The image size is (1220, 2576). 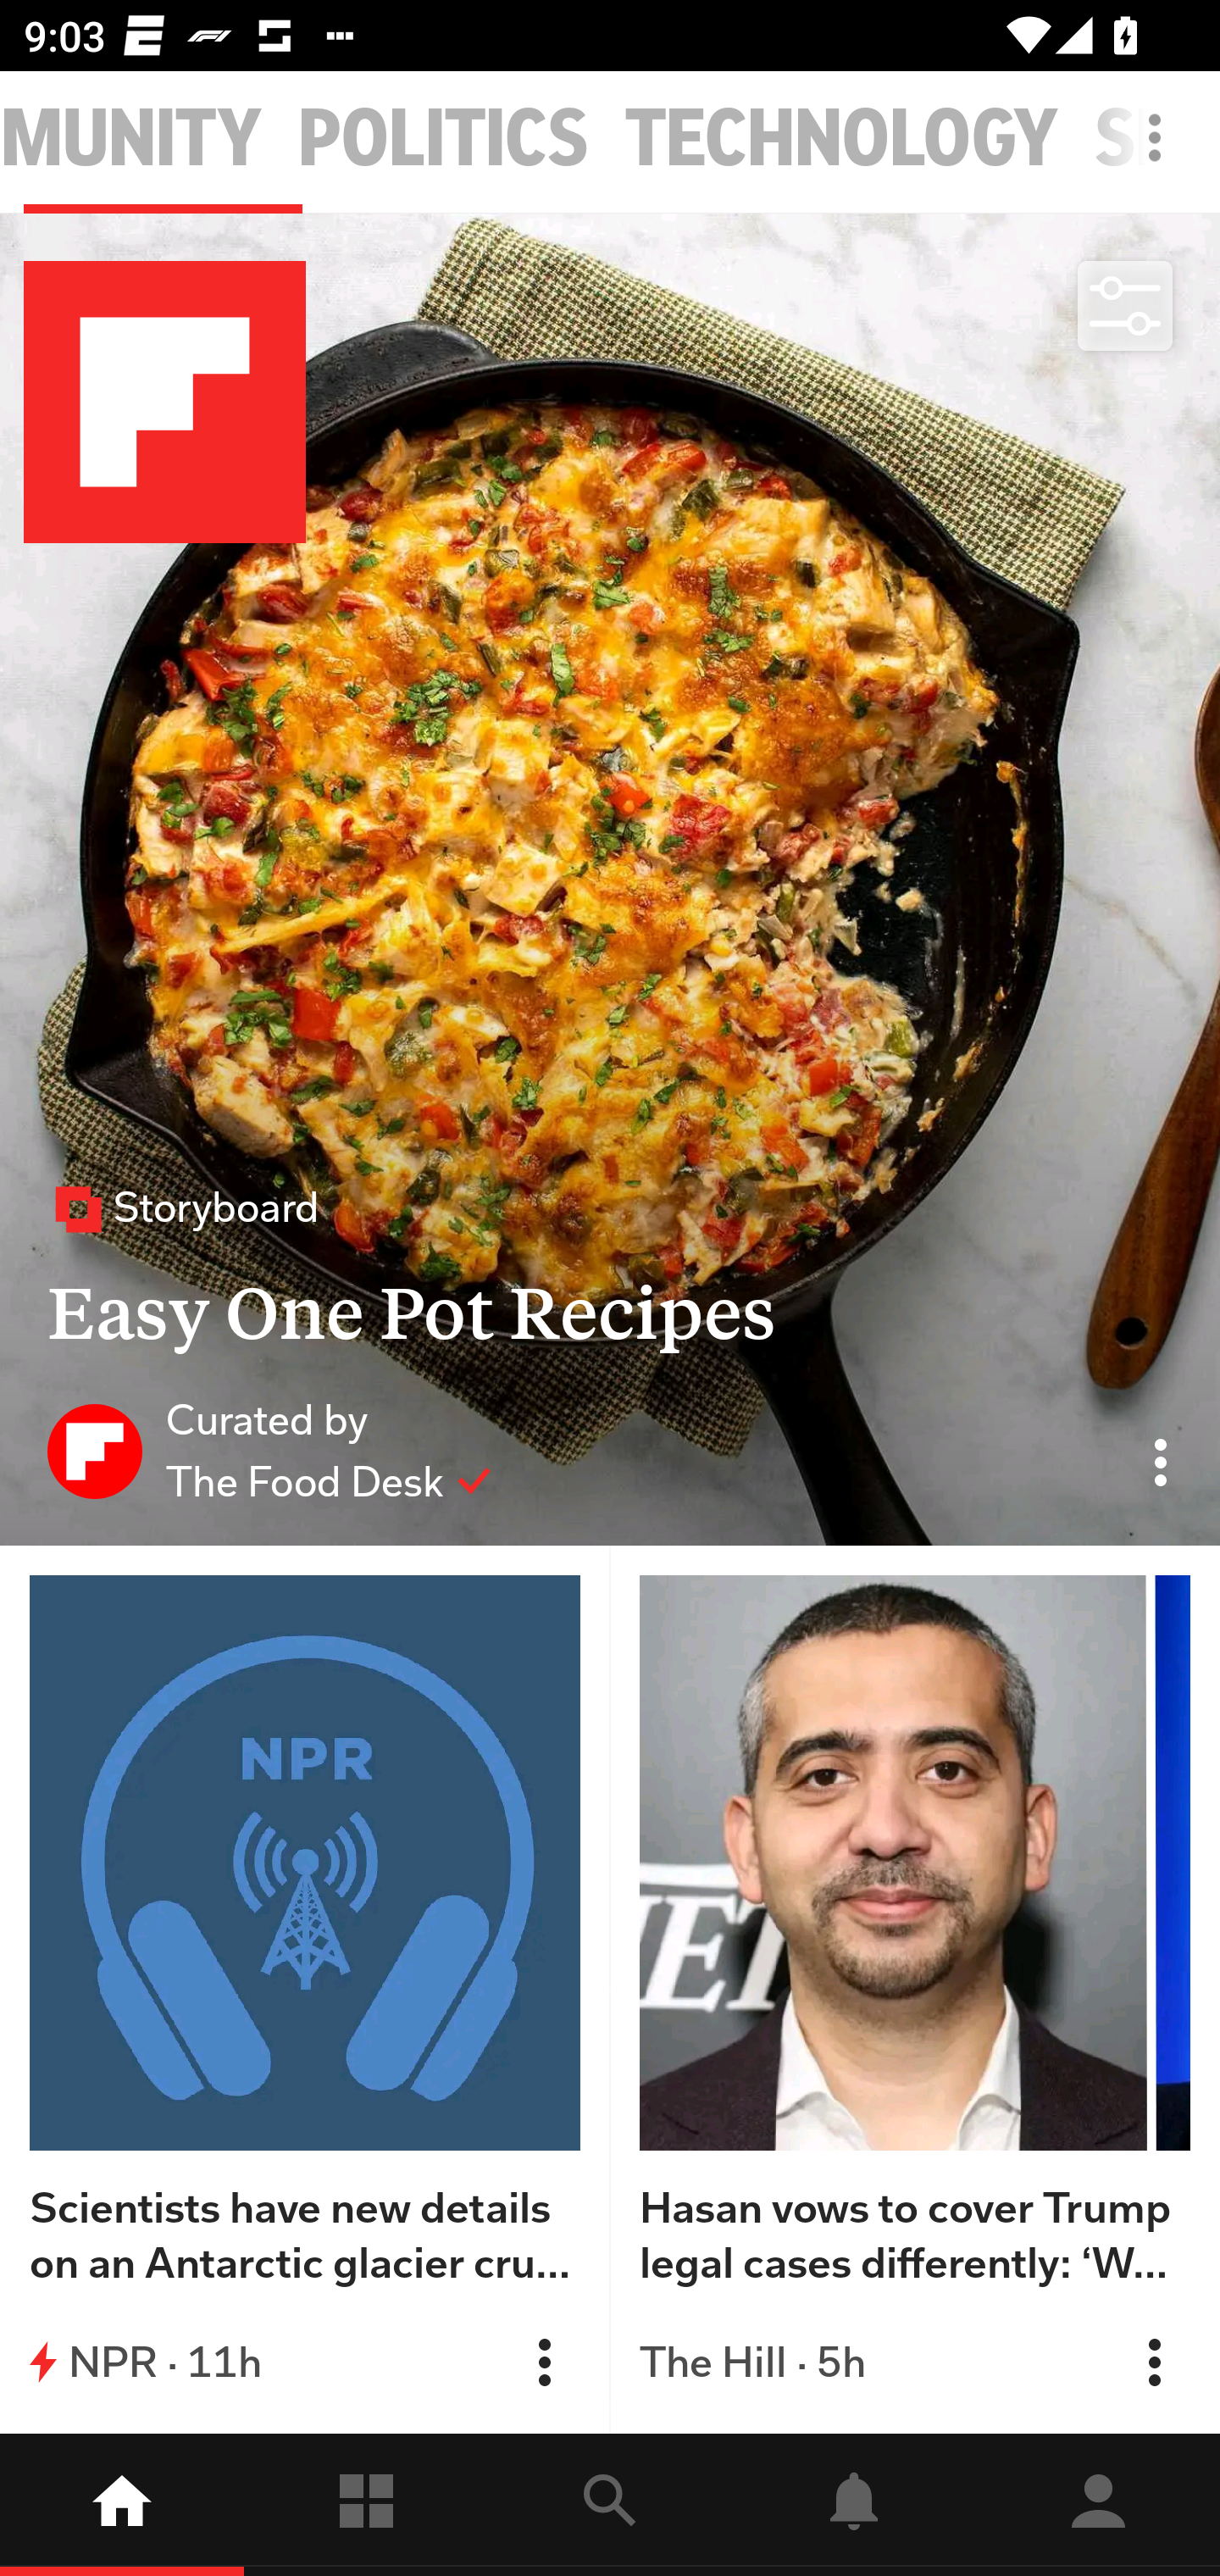 What do you see at coordinates (841, 139) in the screenshot?
I see `TECHNOLOGY` at bounding box center [841, 139].